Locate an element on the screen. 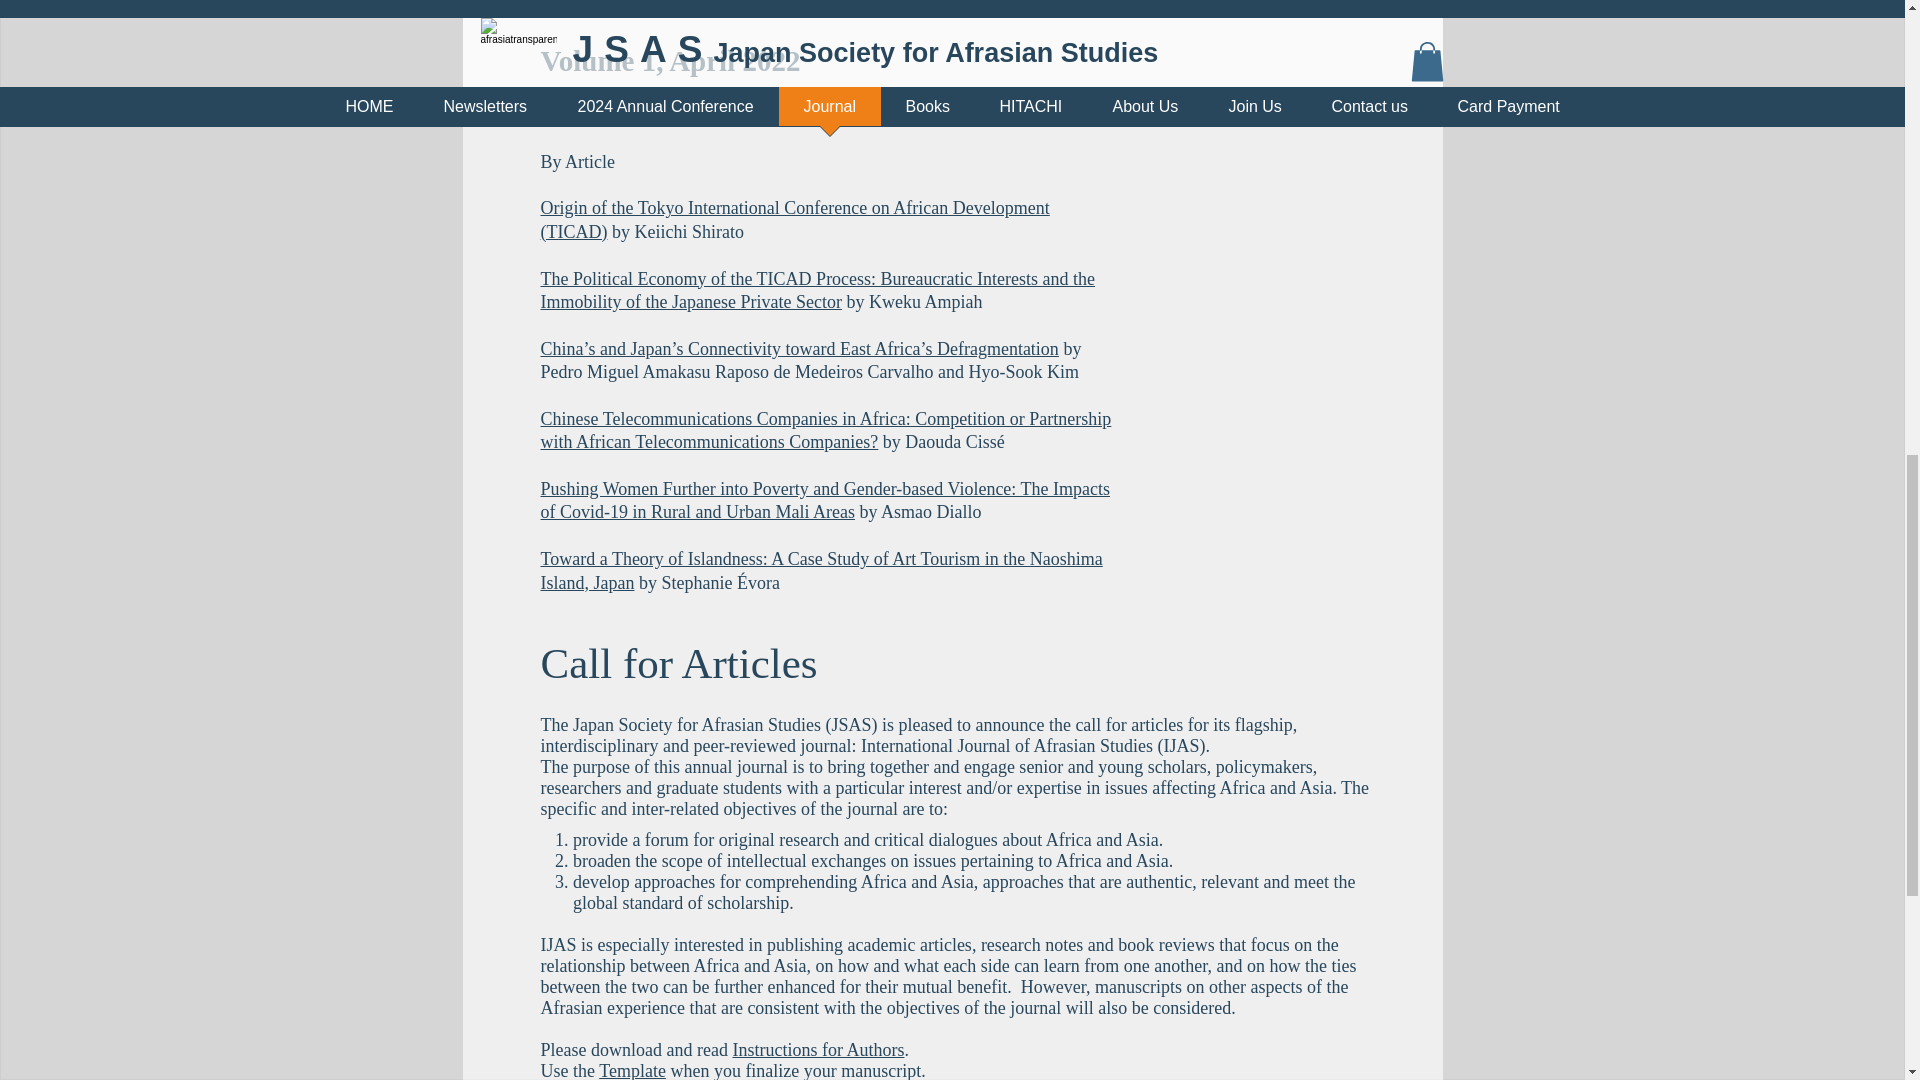  All Text is located at coordinates (569, 114).